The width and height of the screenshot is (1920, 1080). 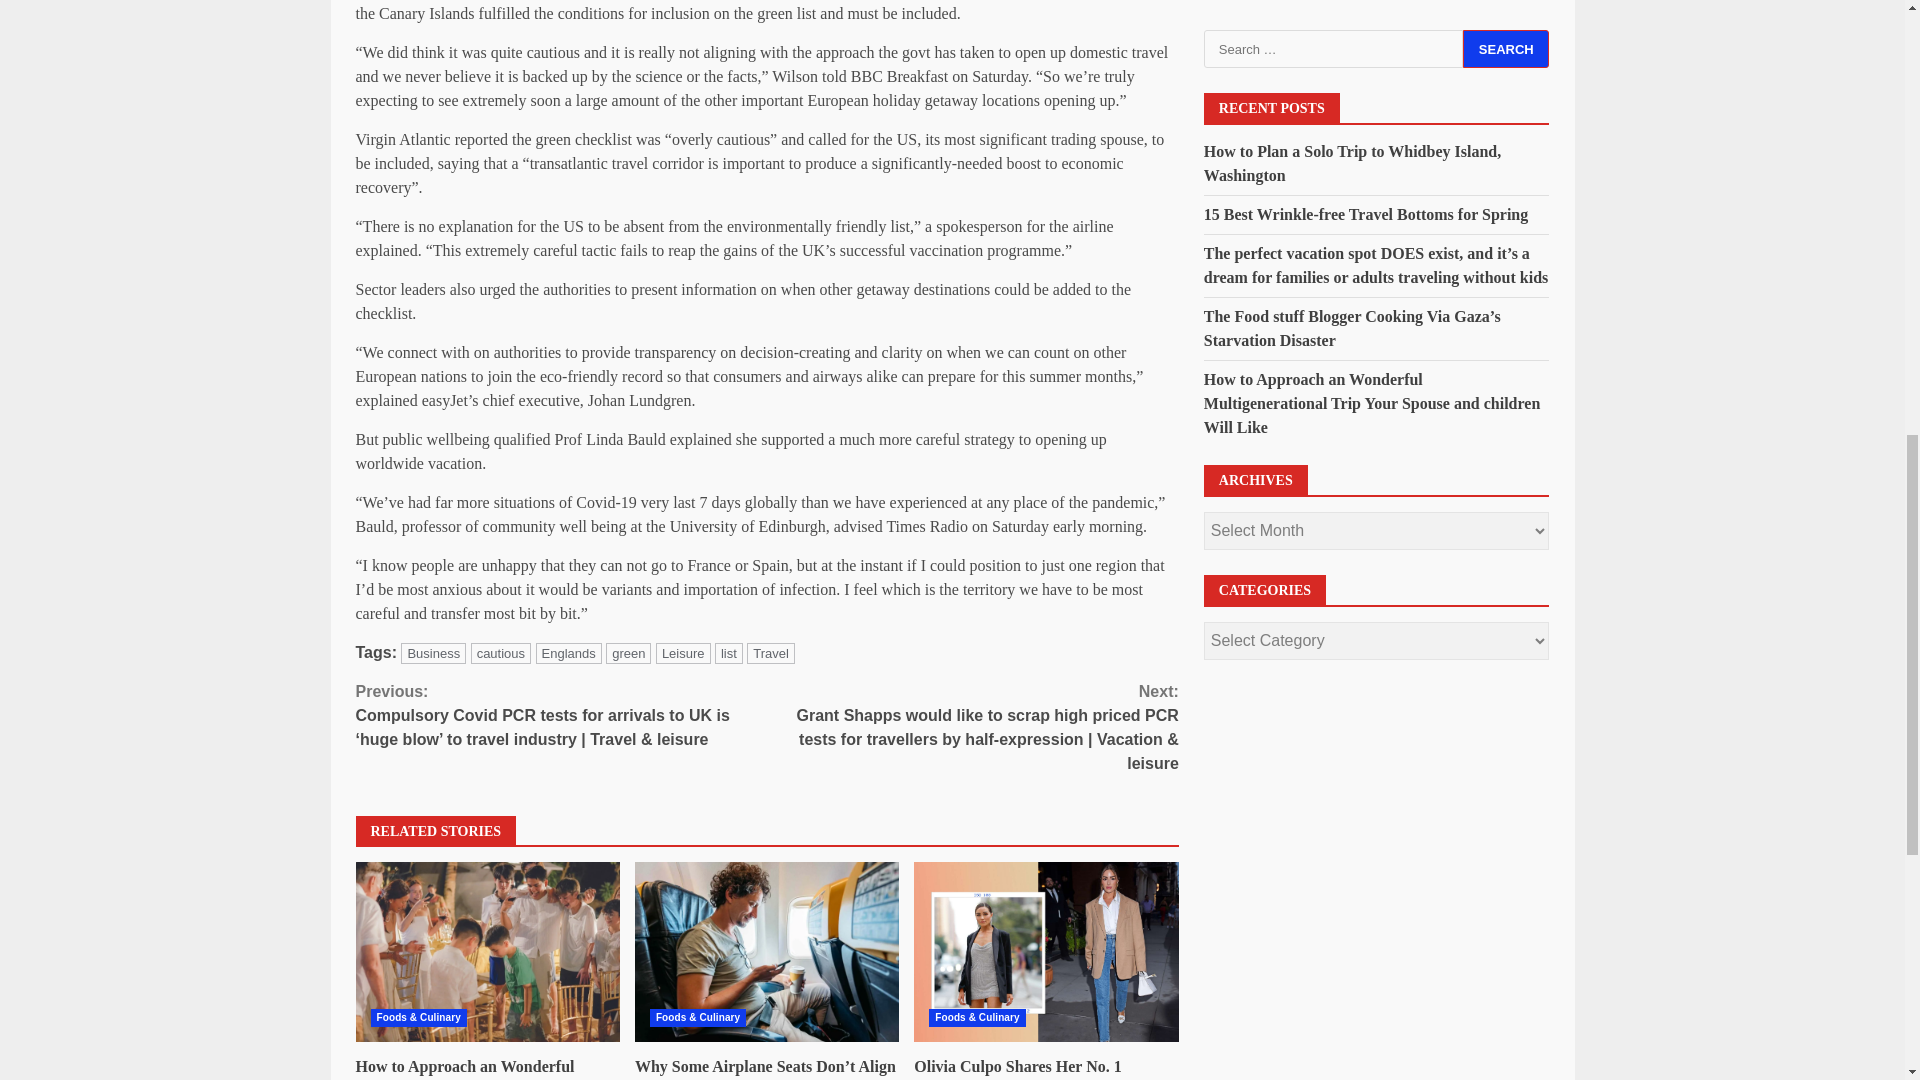 I want to click on green, so click(x=628, y=653).